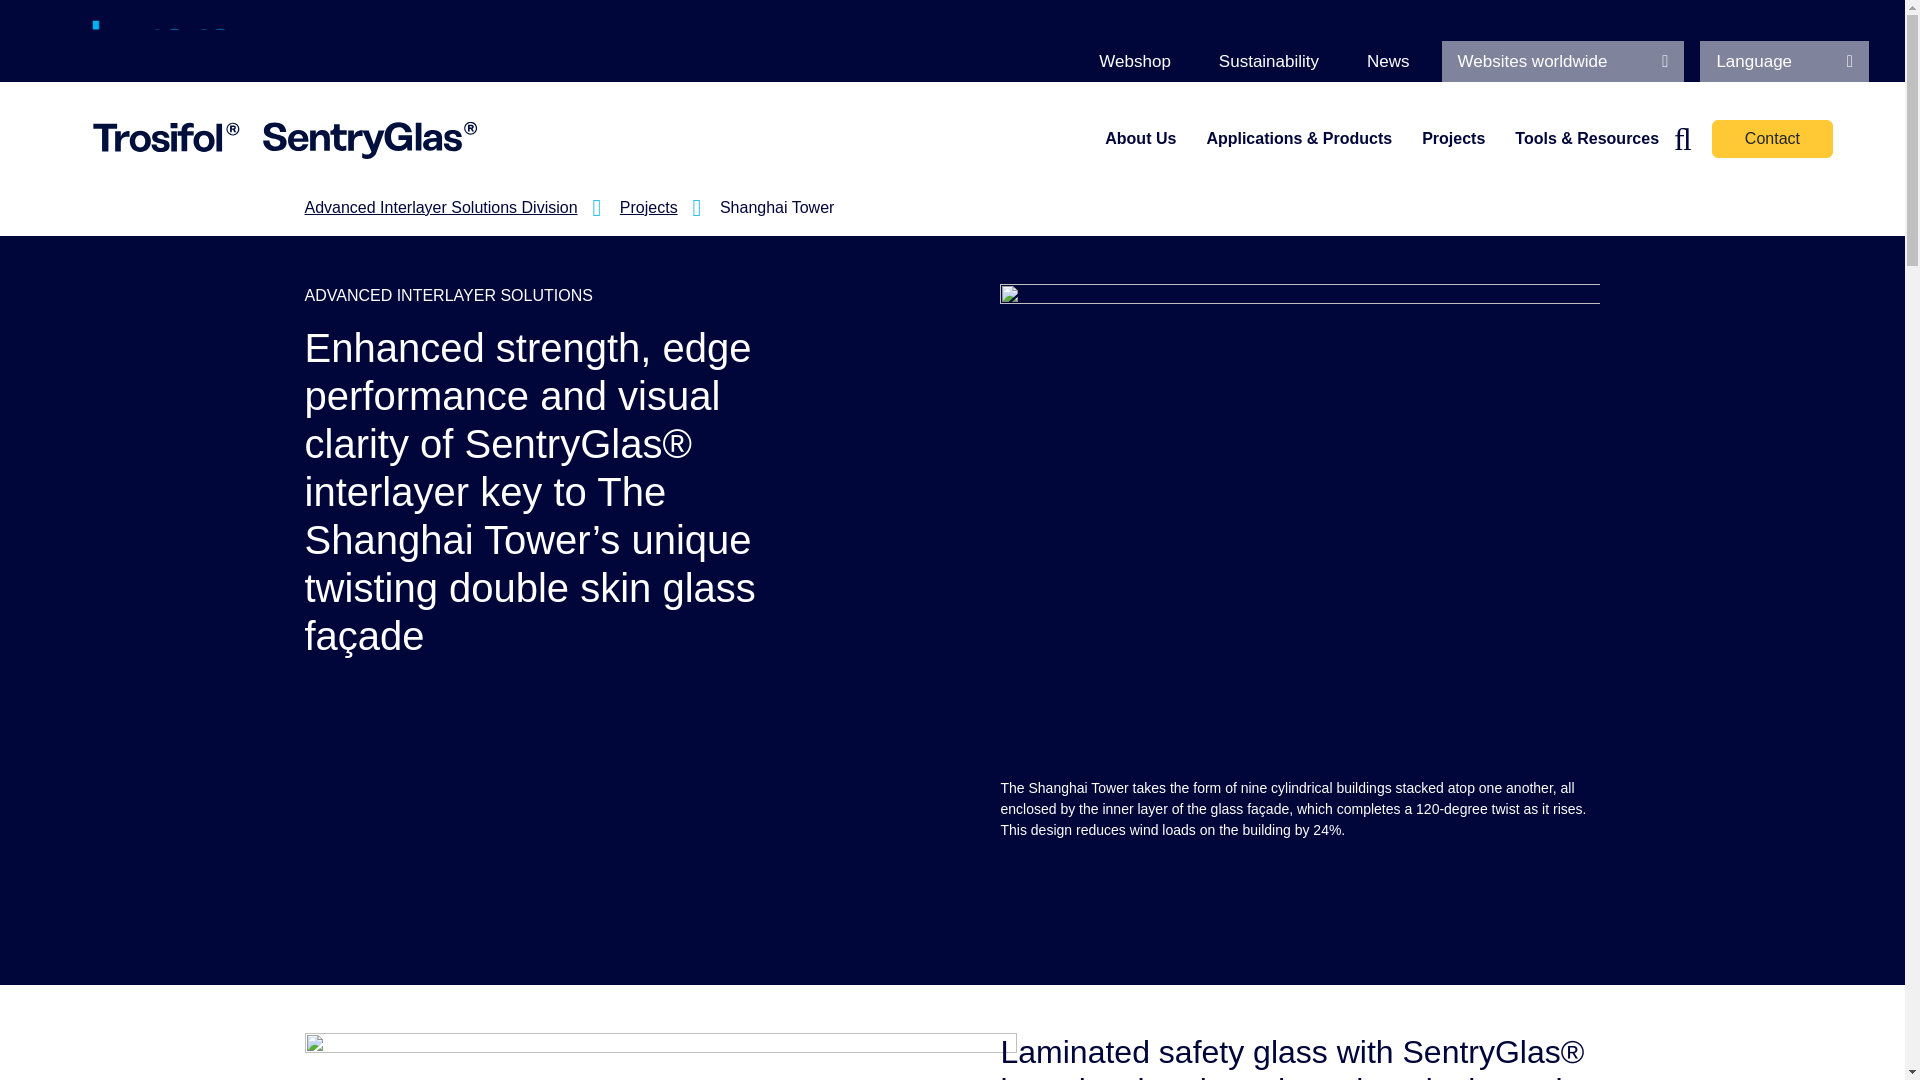 The width and height of the screenshot is (1920, 1080). Describe the element at coordinates (1268, 62) in the screenshot. I see `Sustainability` at that location.